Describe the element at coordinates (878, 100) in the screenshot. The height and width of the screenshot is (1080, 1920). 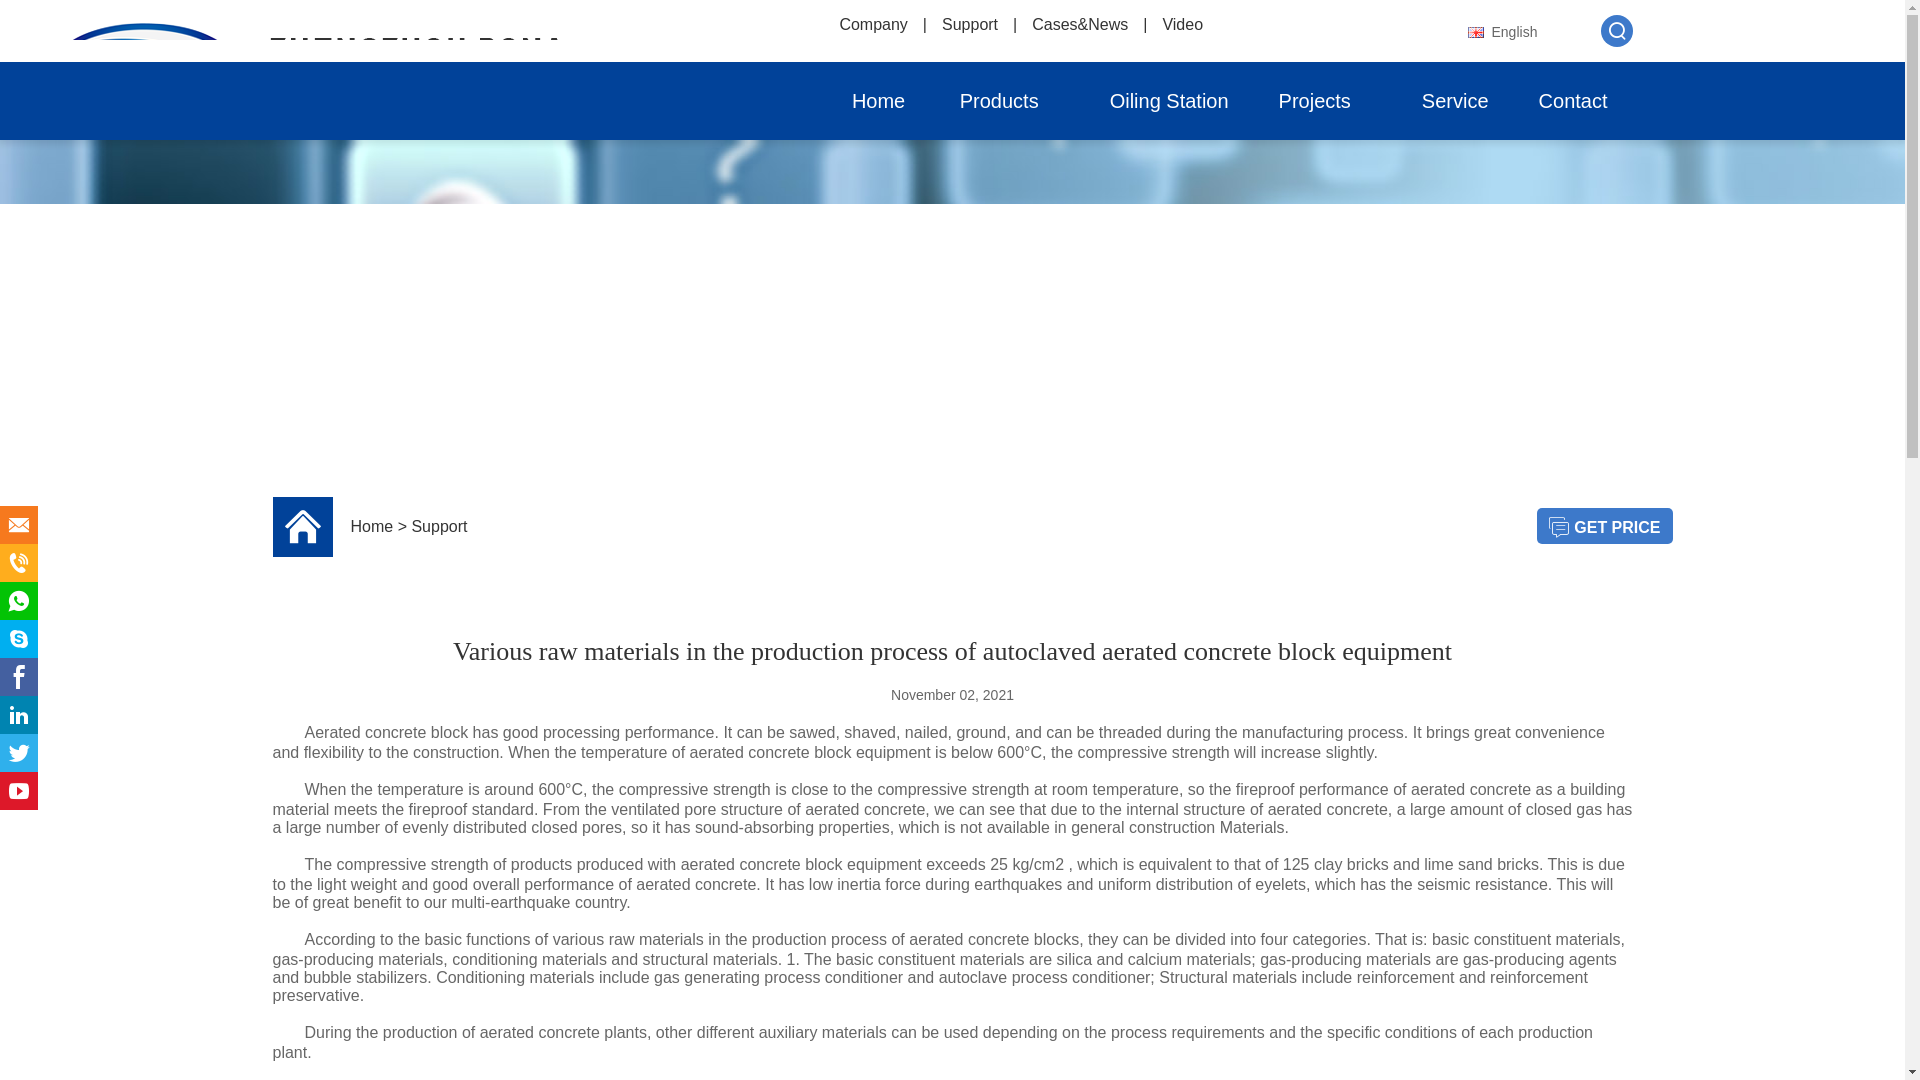
I see `Home` at that location.